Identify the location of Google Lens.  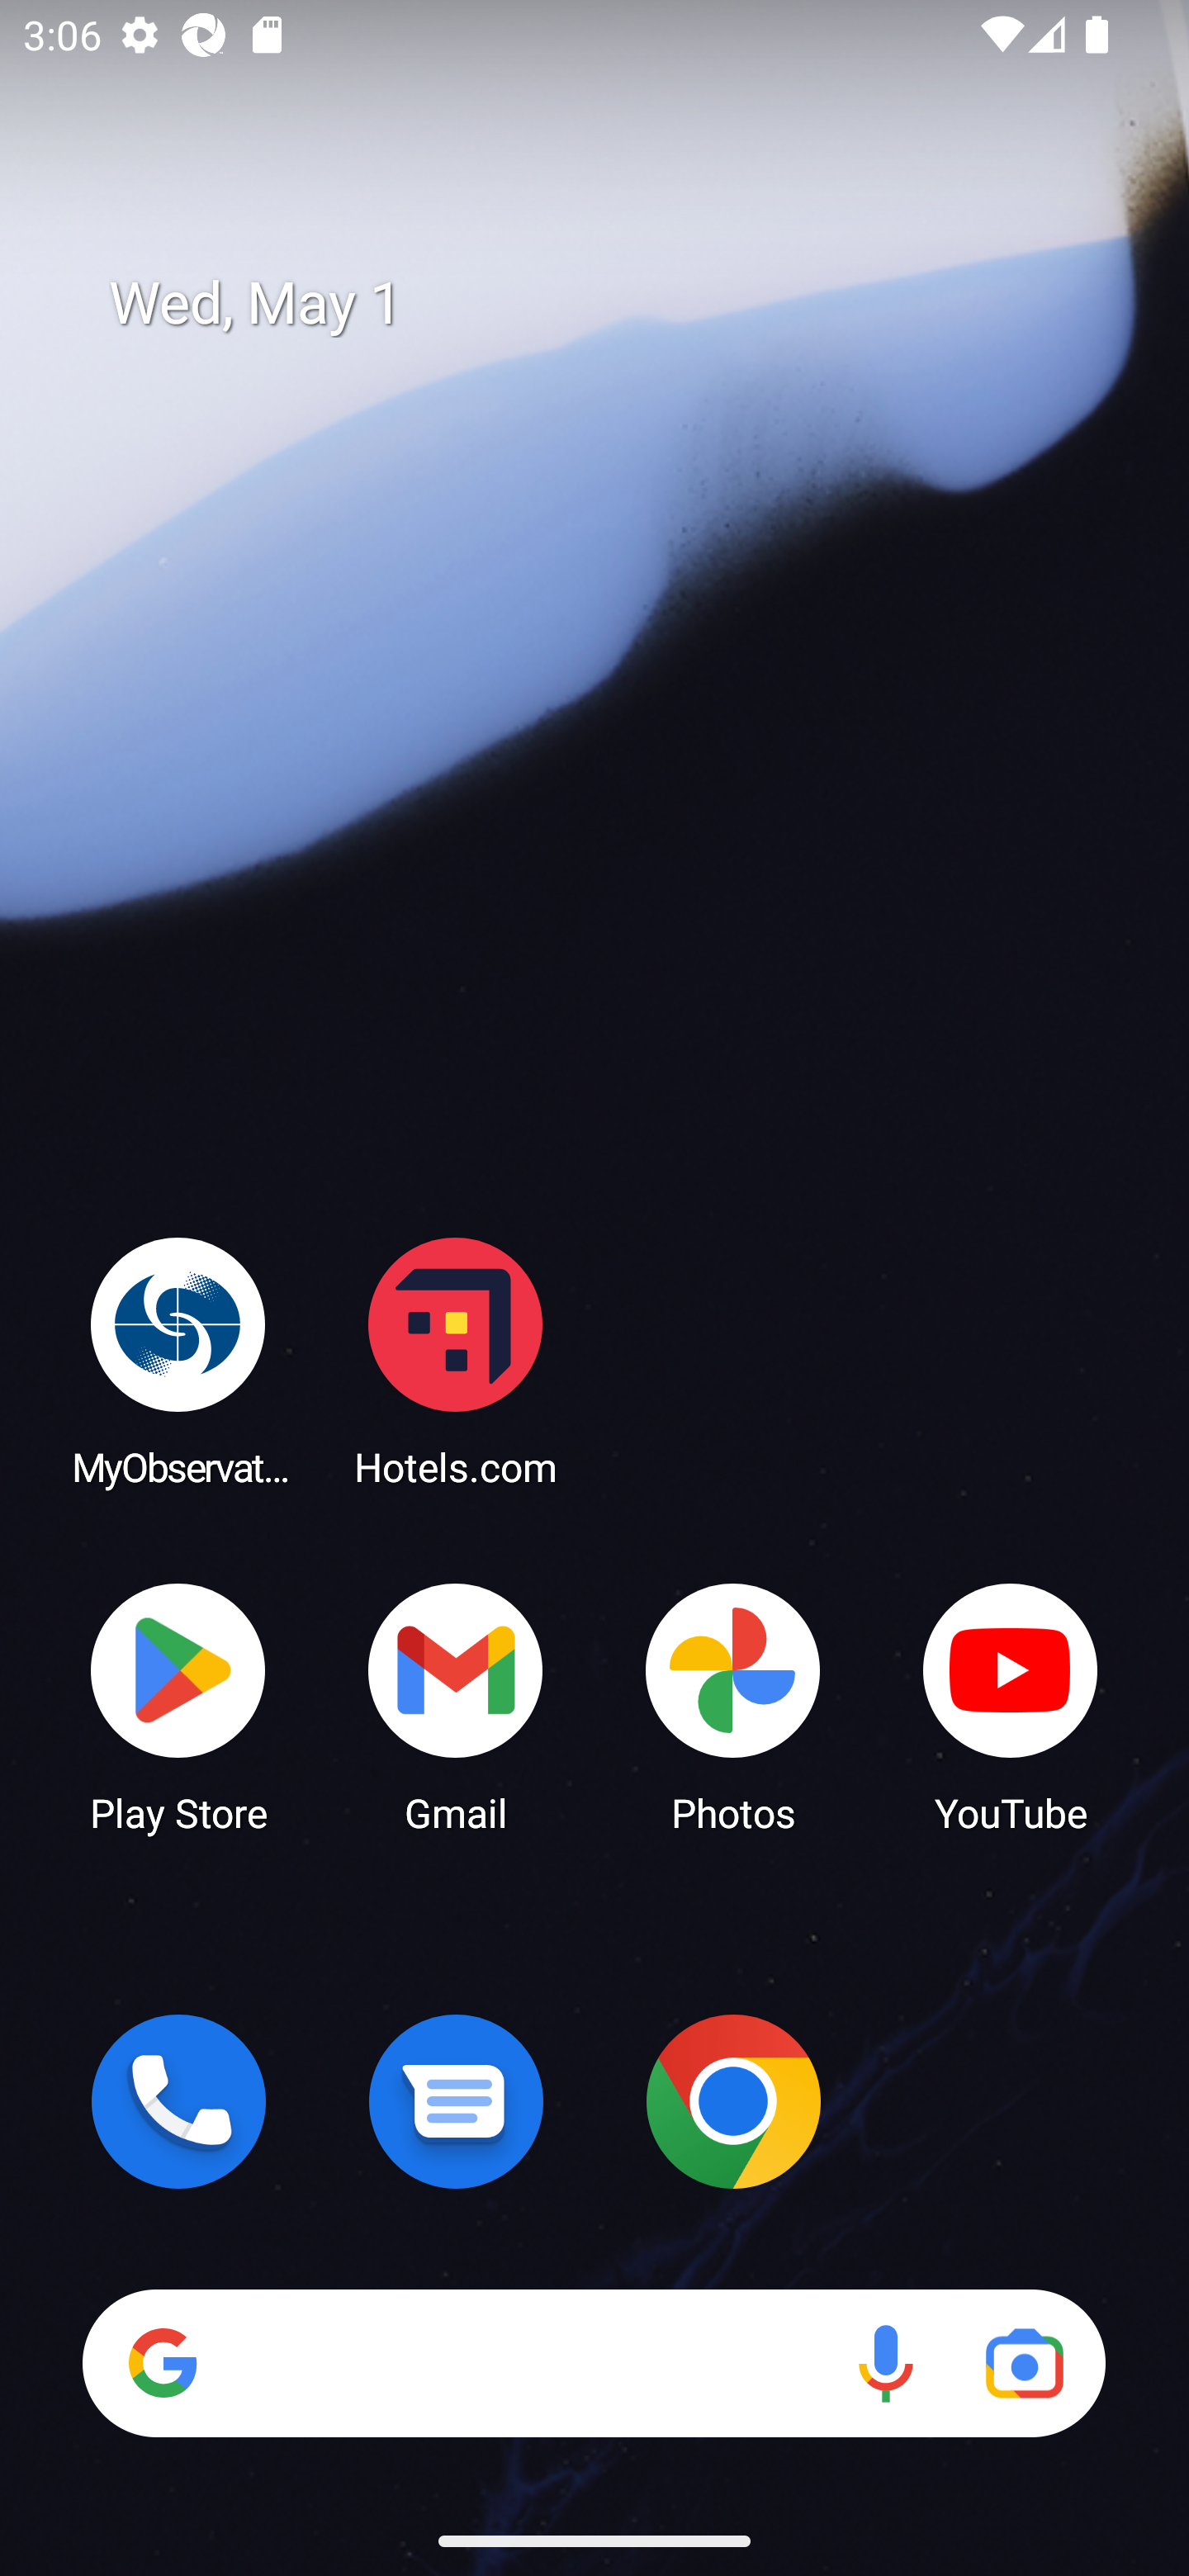
(1024, 2363).